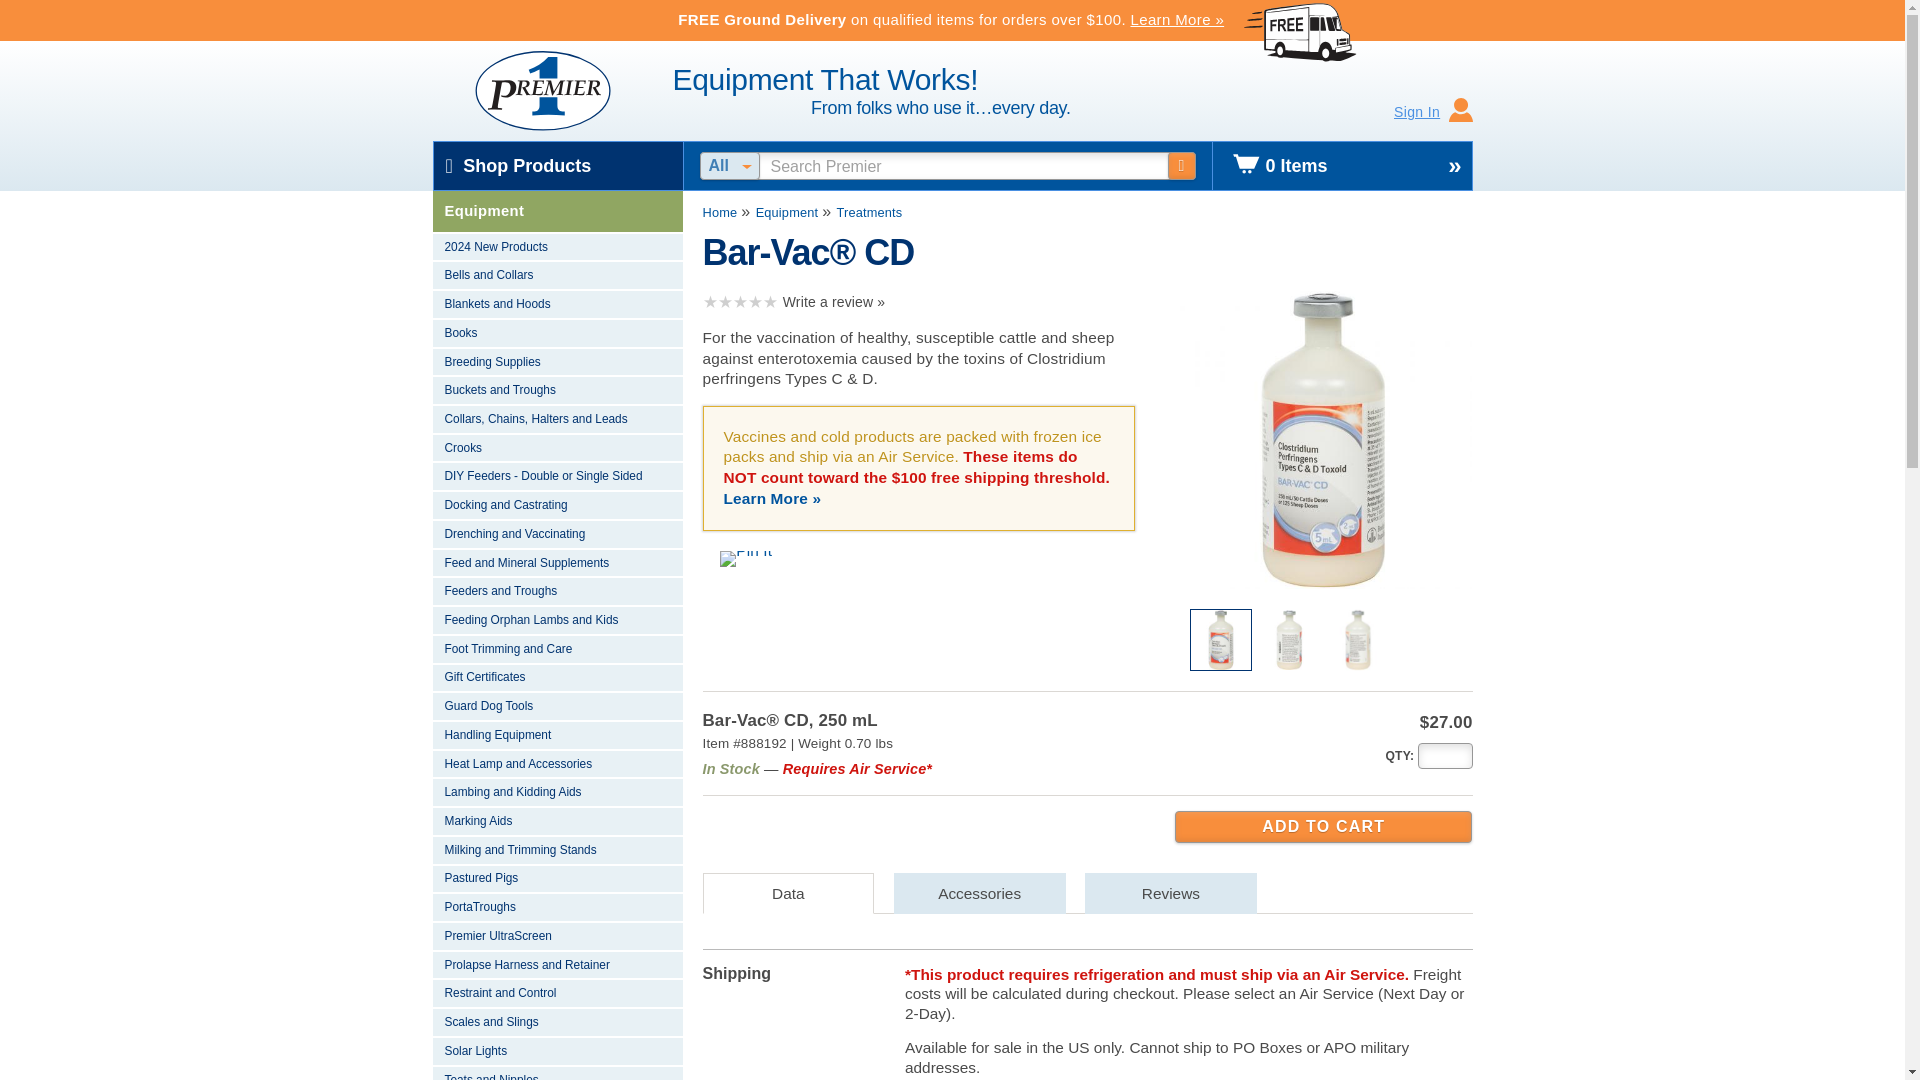  I want to click on Foot Trimming and Care, so click(556, 650).